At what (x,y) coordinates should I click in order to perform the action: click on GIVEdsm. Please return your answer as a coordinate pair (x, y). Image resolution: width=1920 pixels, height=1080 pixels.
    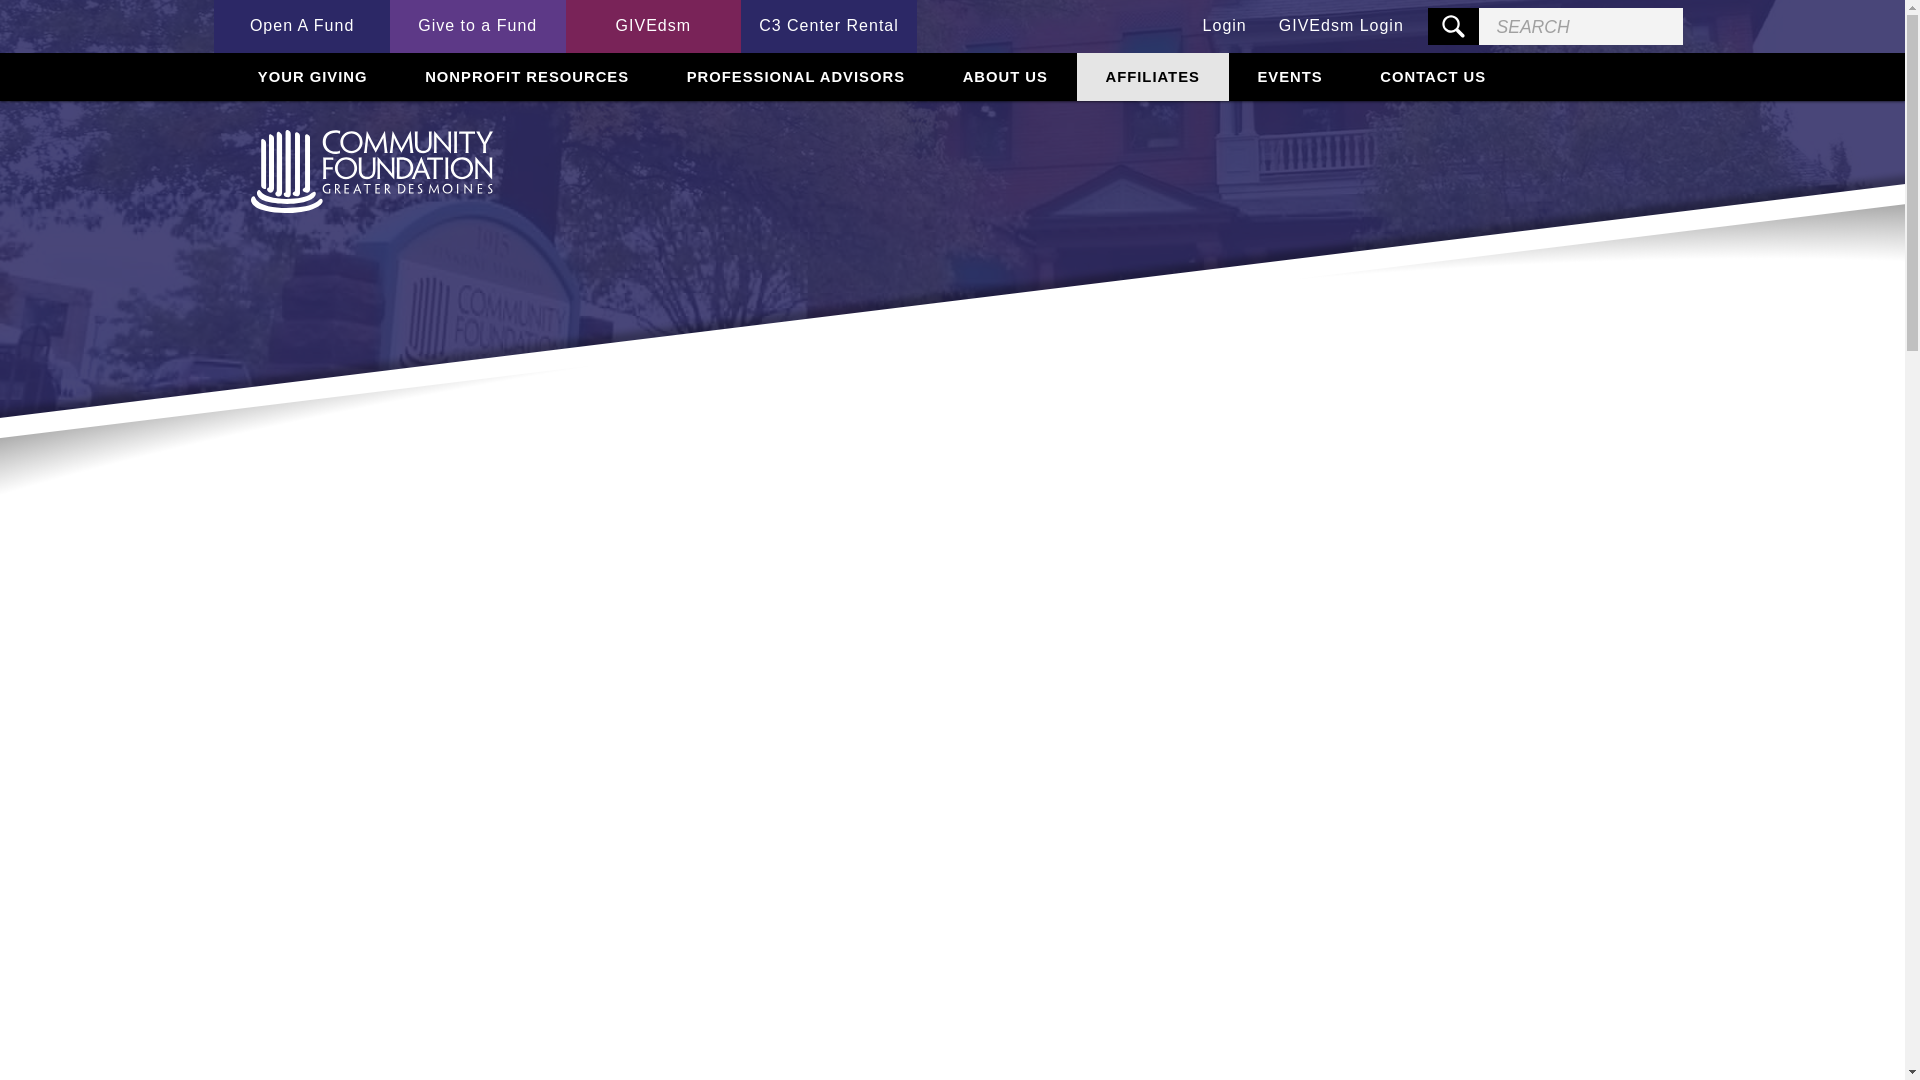
    Looking at the image, I should click on (654, 26).